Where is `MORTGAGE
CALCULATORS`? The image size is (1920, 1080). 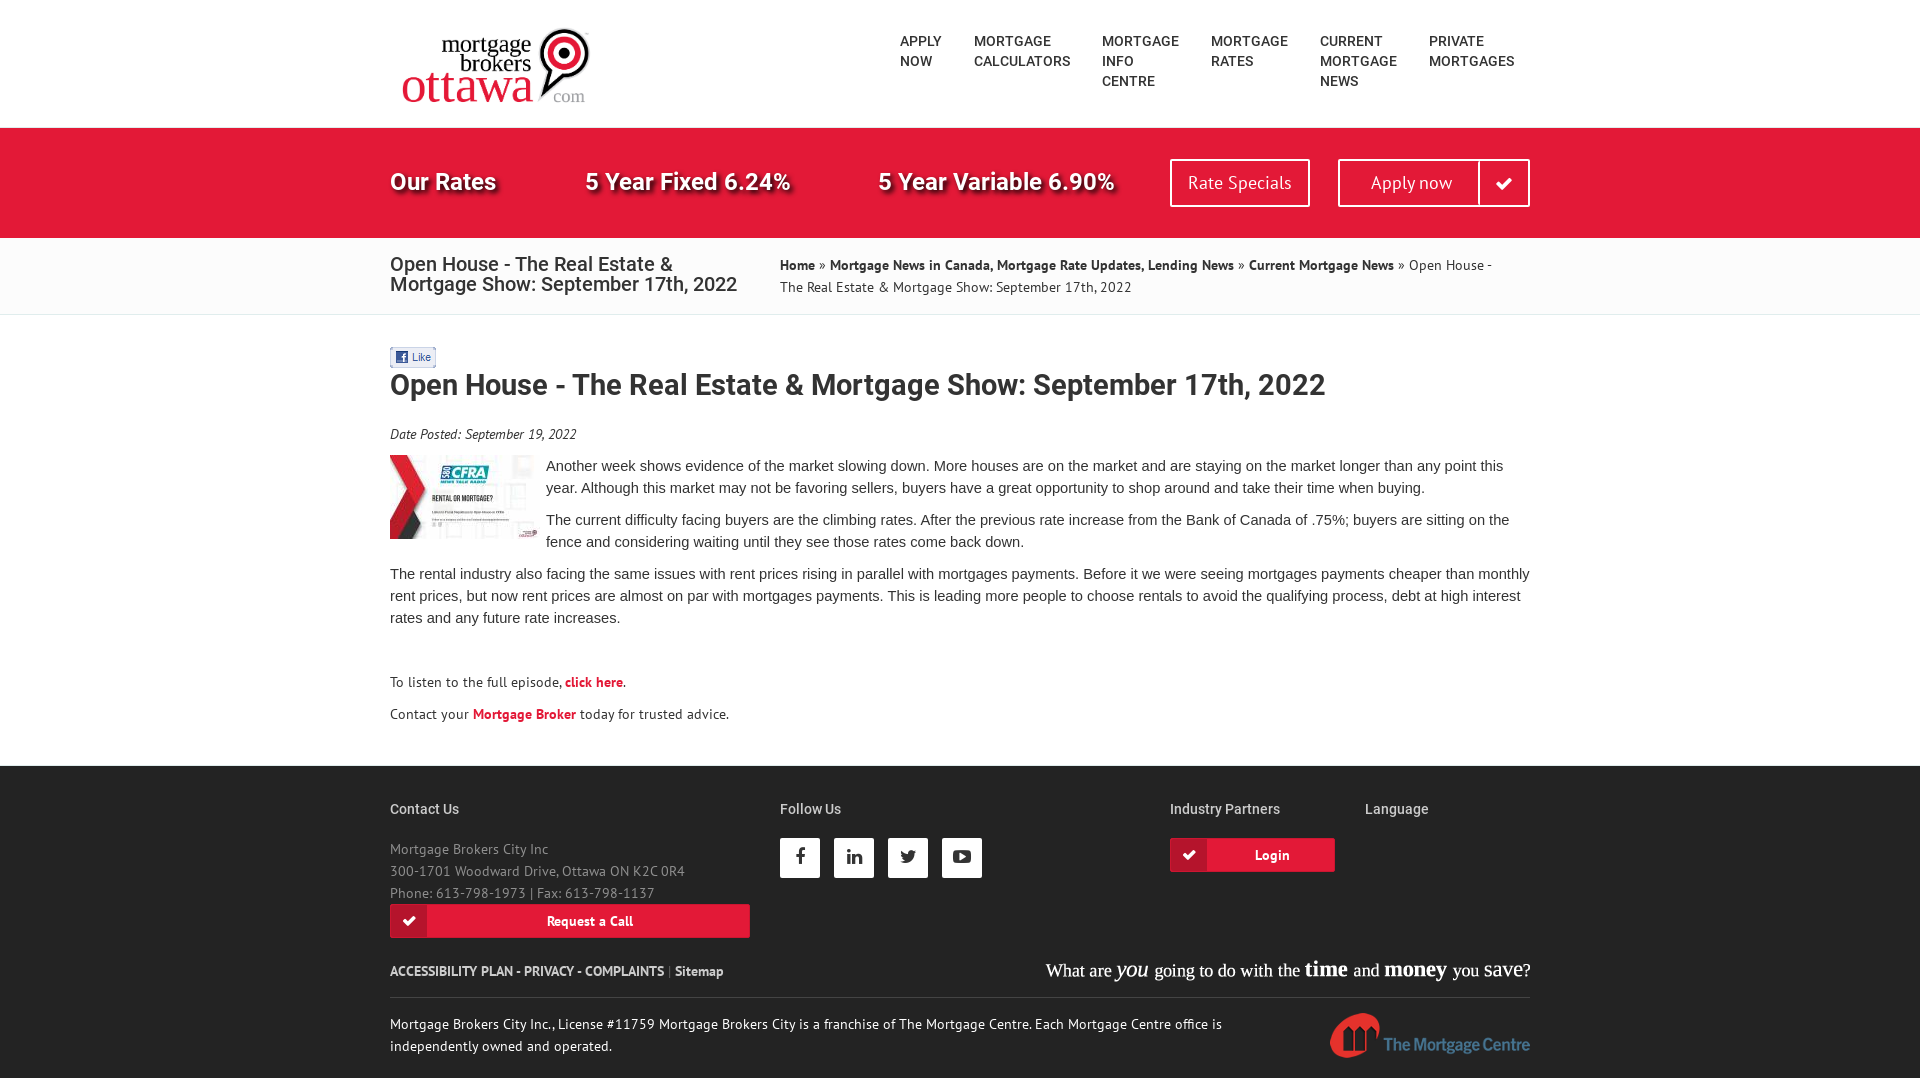
MORTGAGE
CALCULATORS is located at coordinates (1022, 50).